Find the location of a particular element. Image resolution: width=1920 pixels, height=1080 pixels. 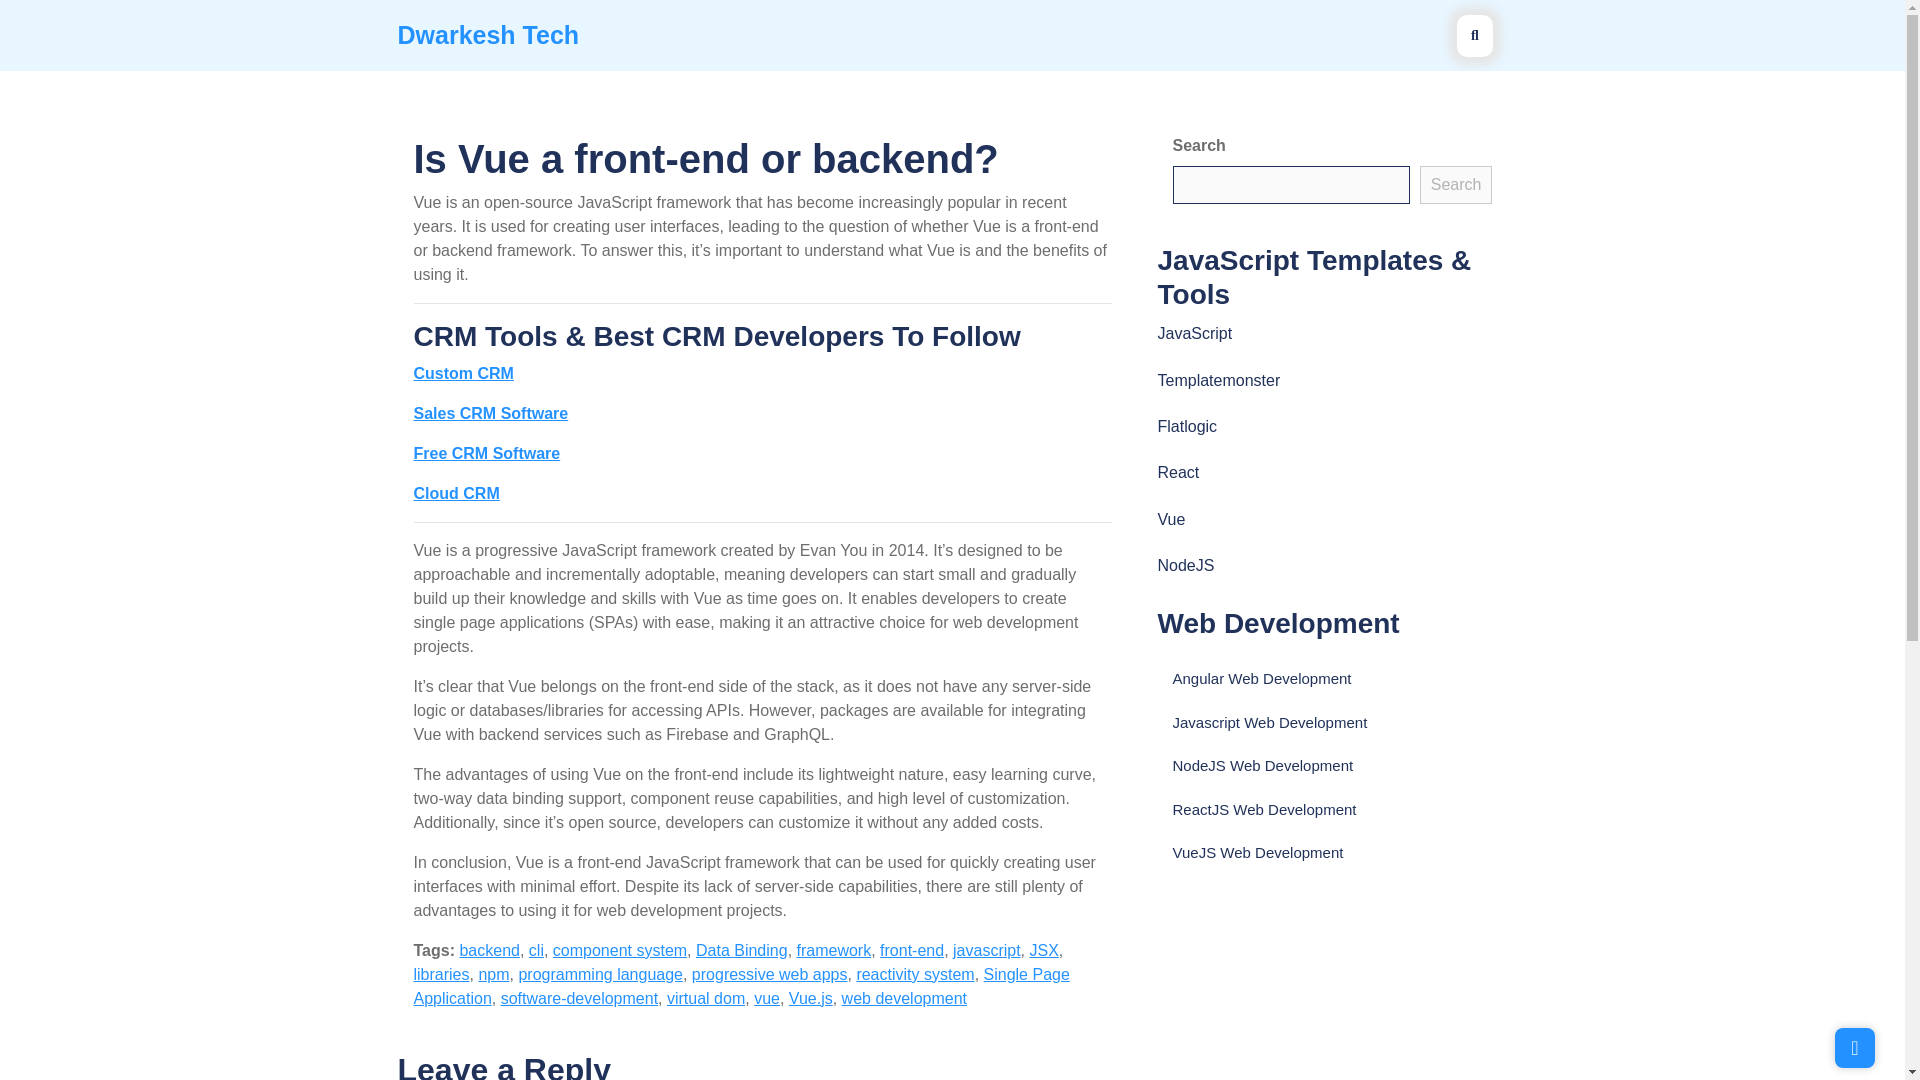

framework is located at coordinates (834, 950).